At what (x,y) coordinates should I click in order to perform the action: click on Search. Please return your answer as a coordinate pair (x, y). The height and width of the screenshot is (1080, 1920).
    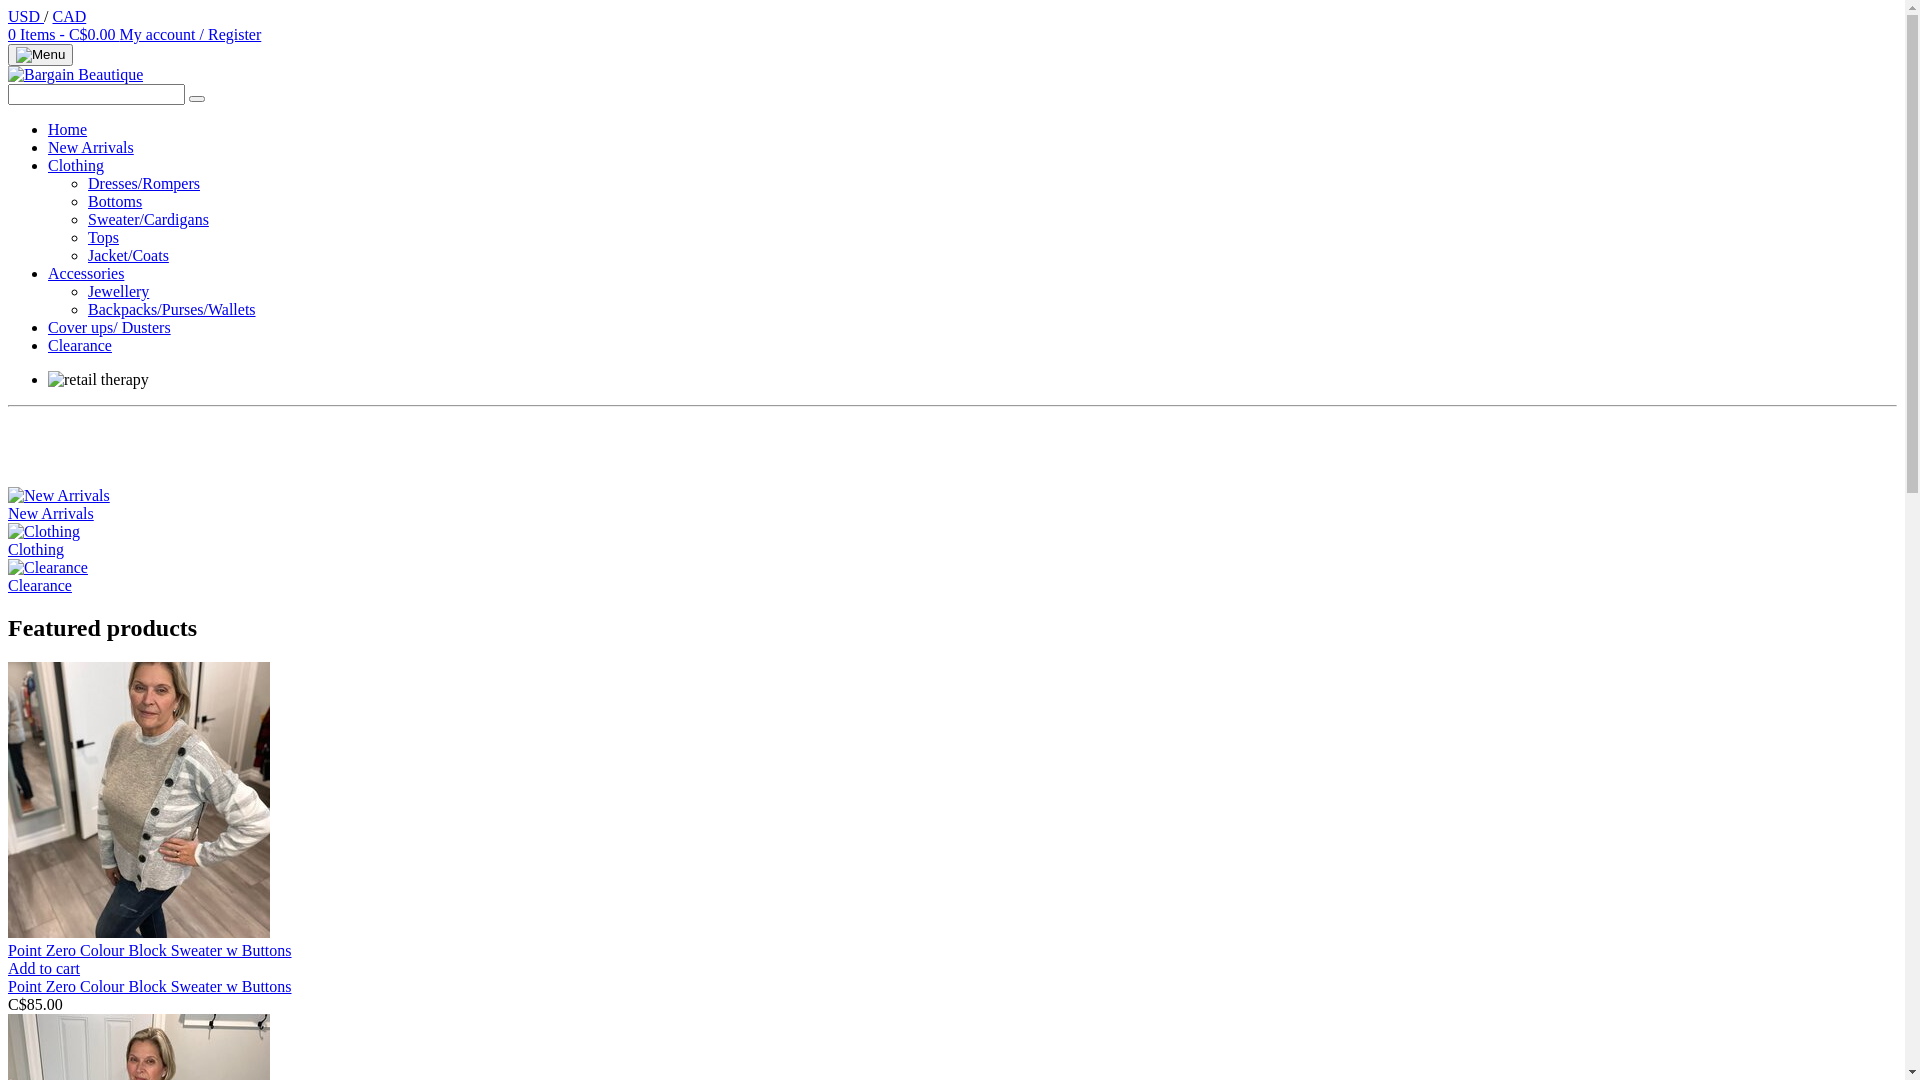
    Looking at the image, I should click on (197, 99).